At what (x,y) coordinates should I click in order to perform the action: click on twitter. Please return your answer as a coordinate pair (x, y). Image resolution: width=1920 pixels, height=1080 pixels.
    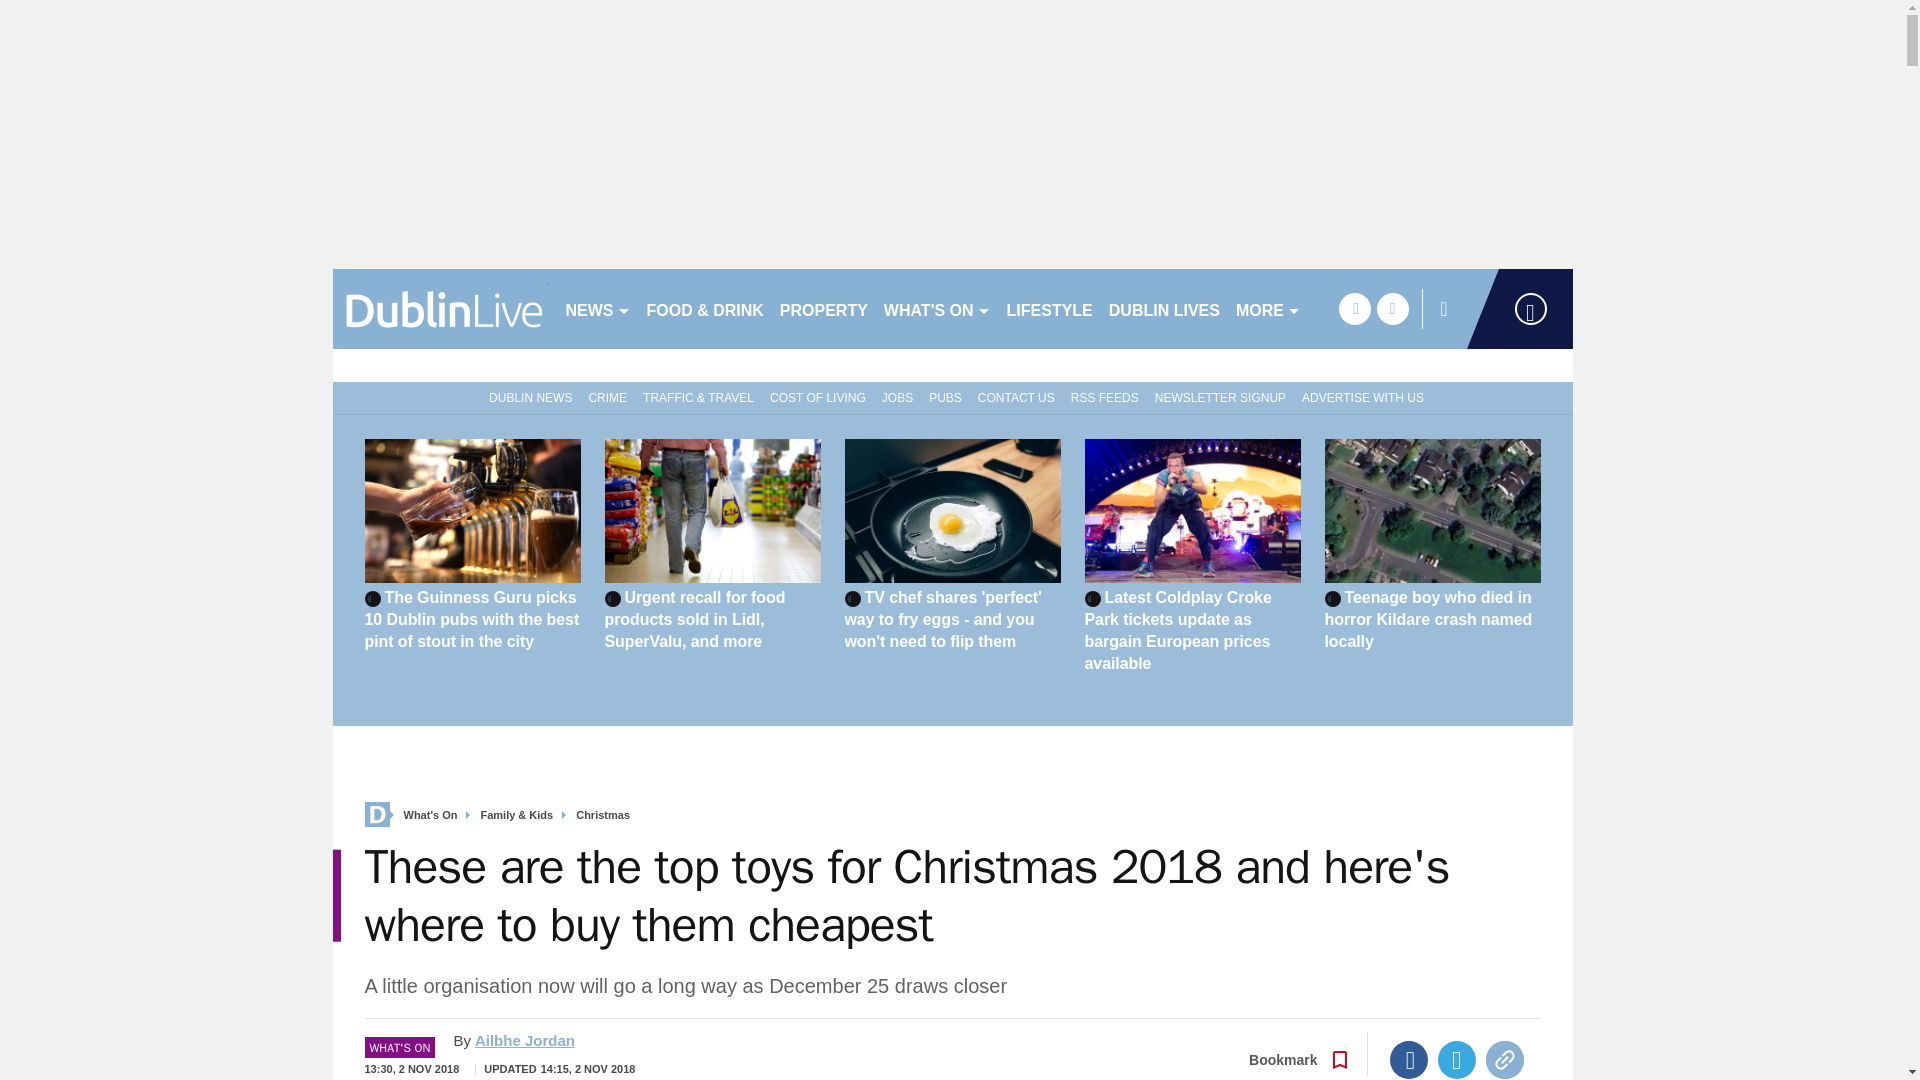
    Looking at the image, I should click on (1392, 308).